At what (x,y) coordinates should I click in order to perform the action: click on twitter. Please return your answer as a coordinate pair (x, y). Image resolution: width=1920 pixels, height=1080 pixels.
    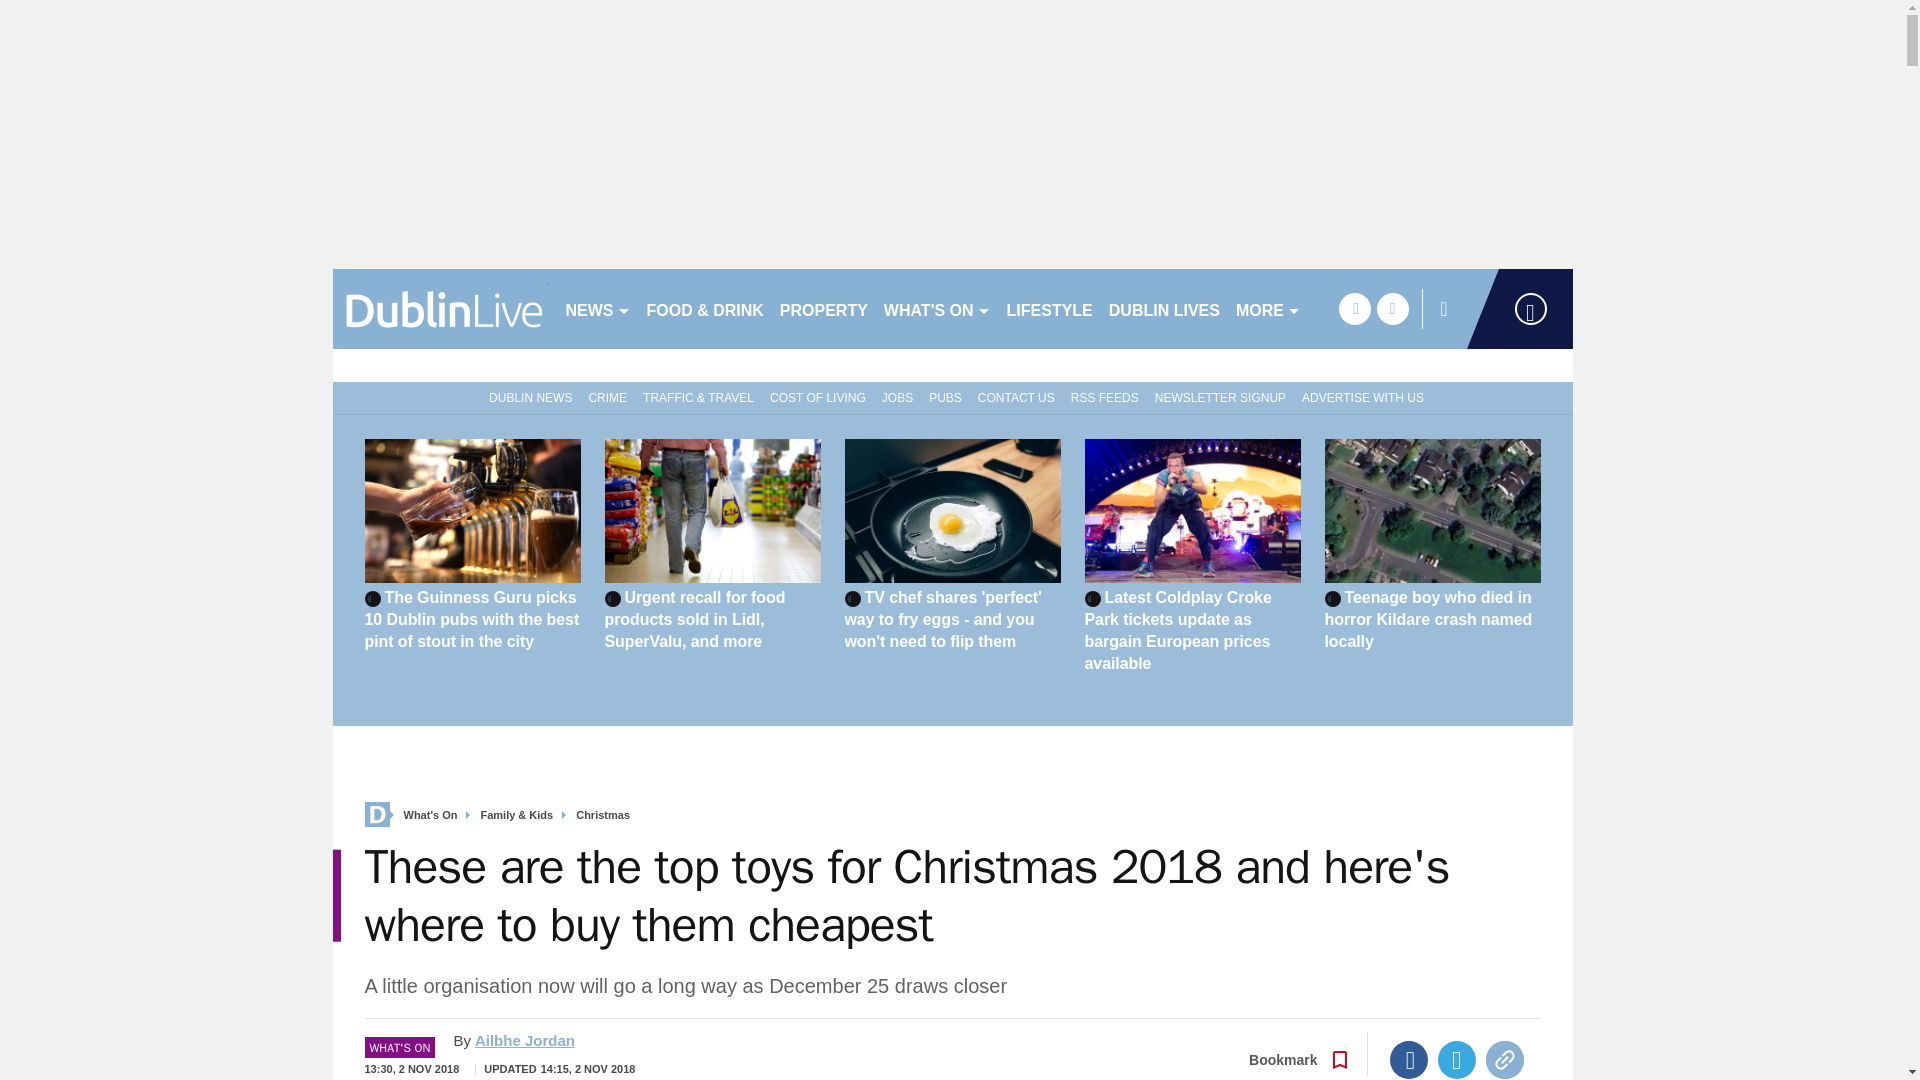
    Looking at the image, I should click on (1392, 308).